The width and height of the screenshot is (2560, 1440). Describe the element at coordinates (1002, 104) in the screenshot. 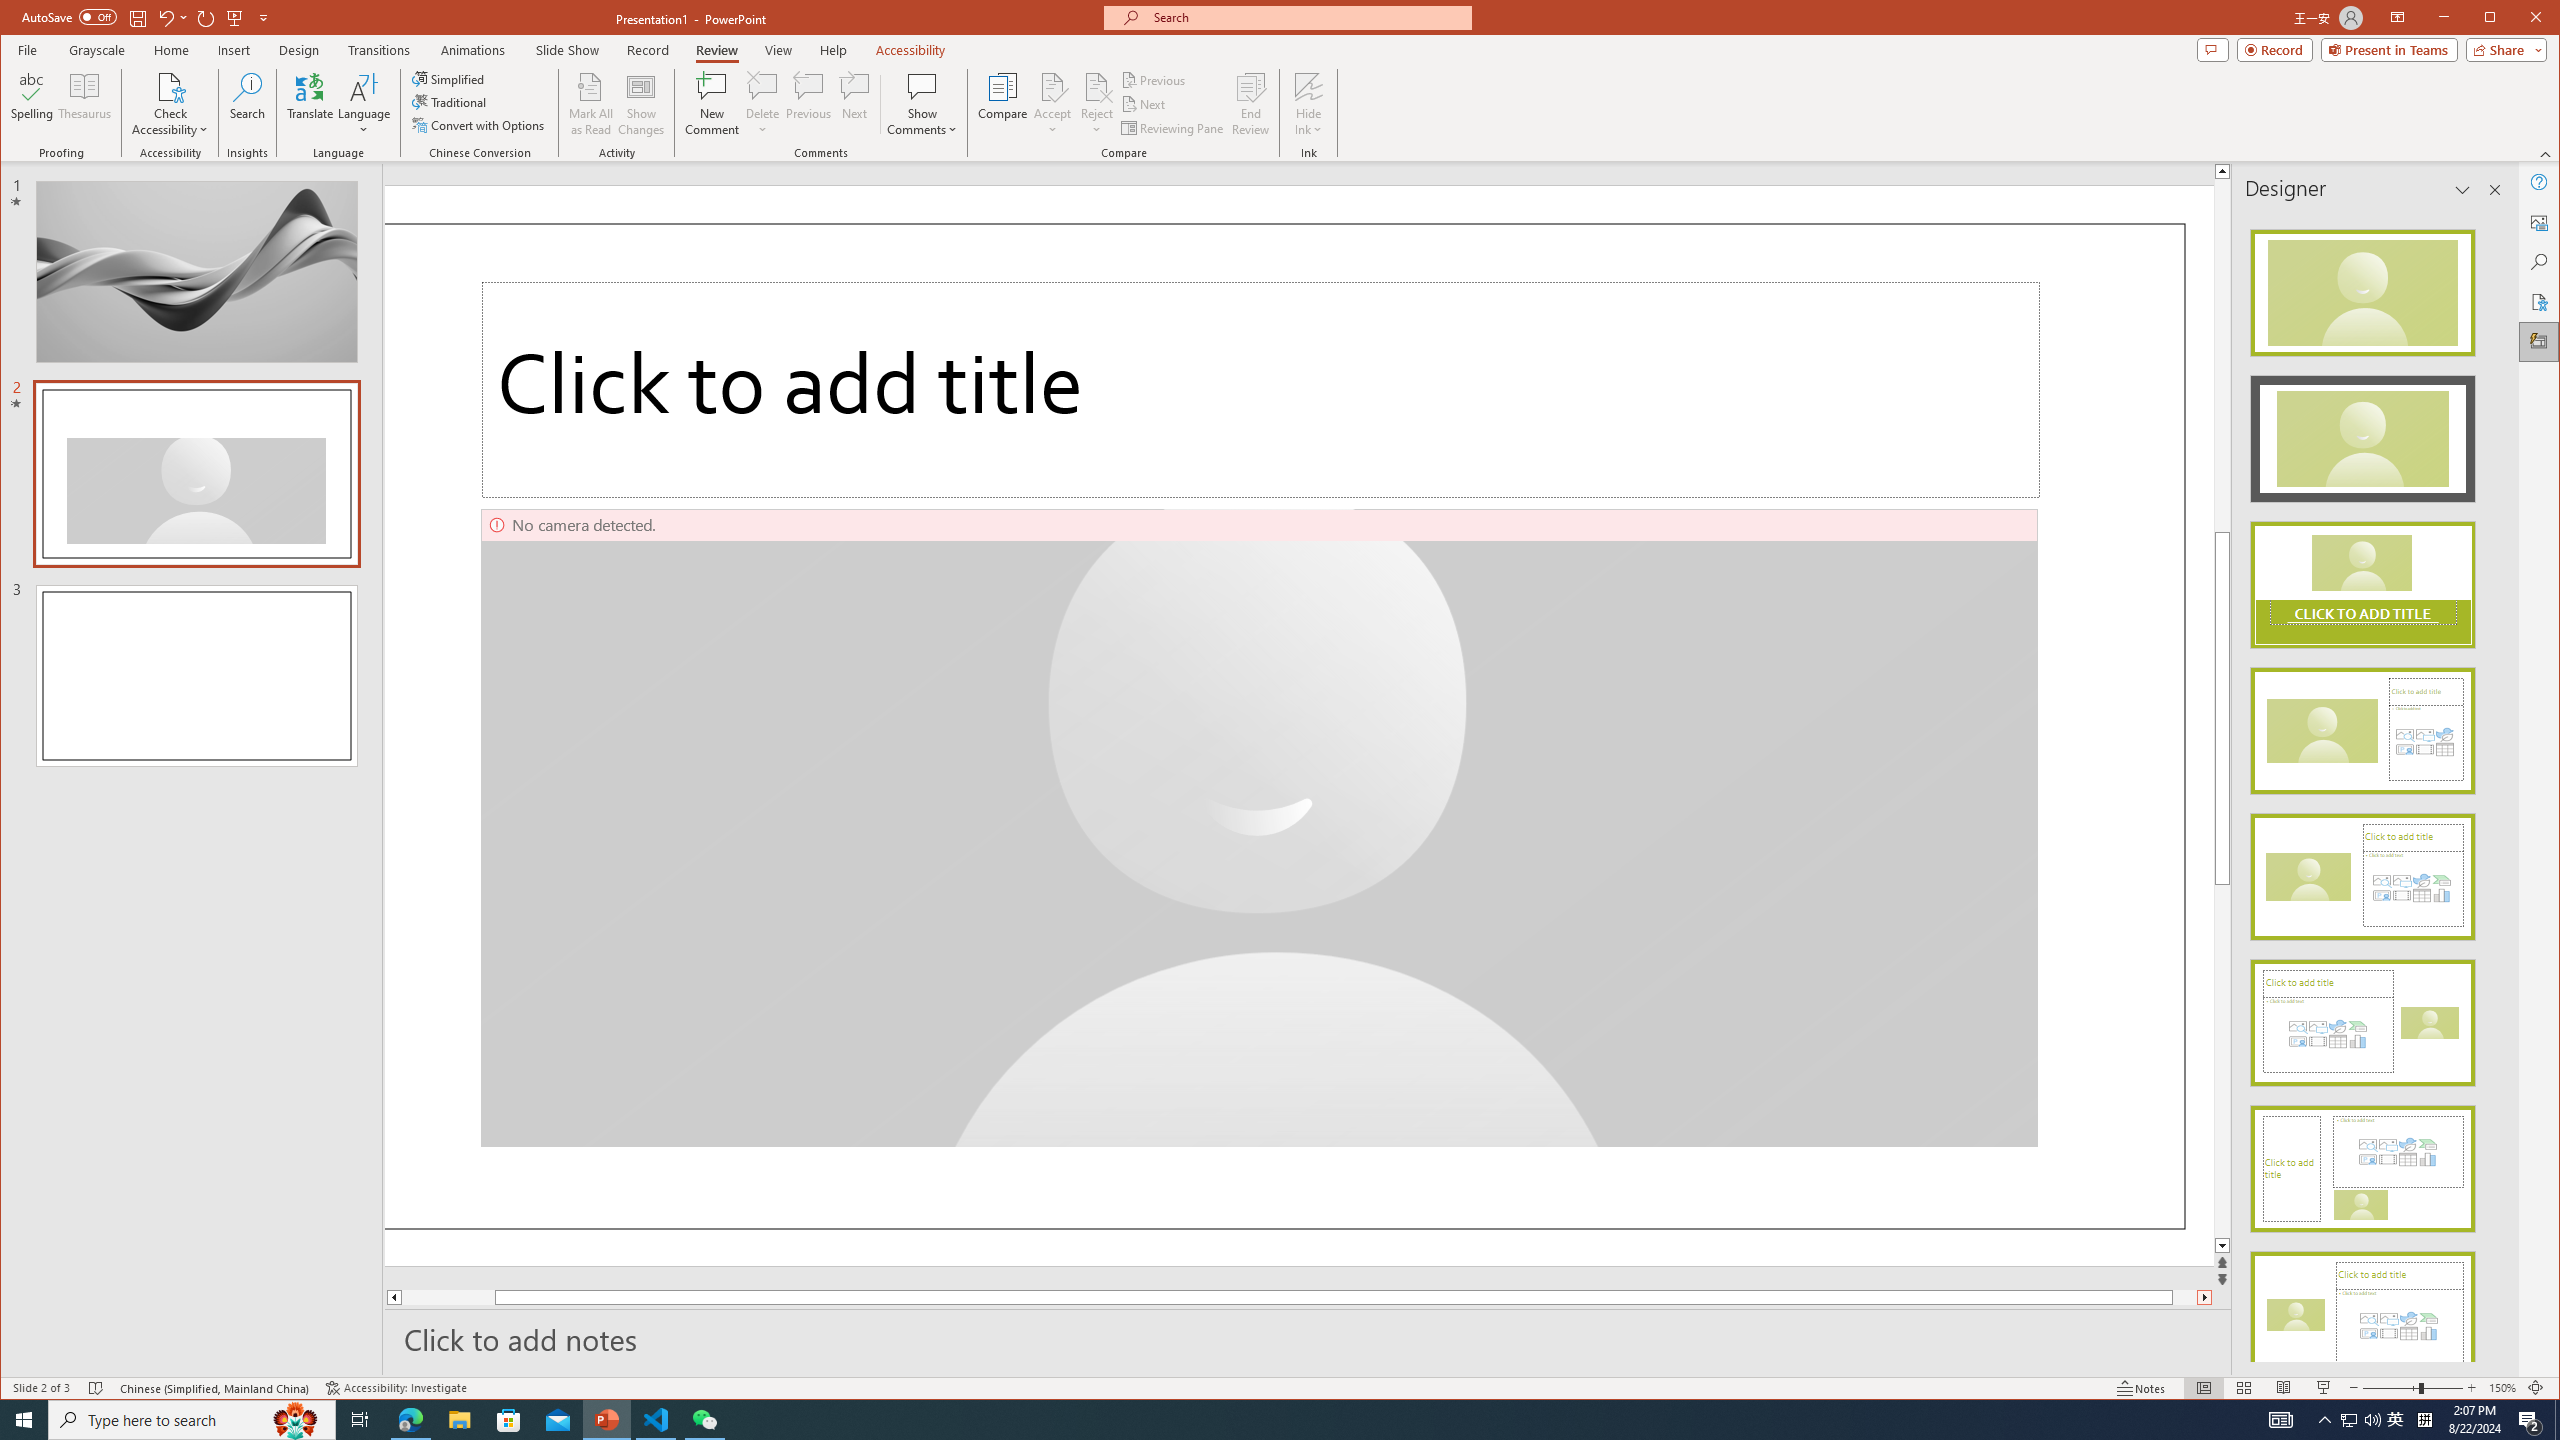

I see `Compare` at that location.